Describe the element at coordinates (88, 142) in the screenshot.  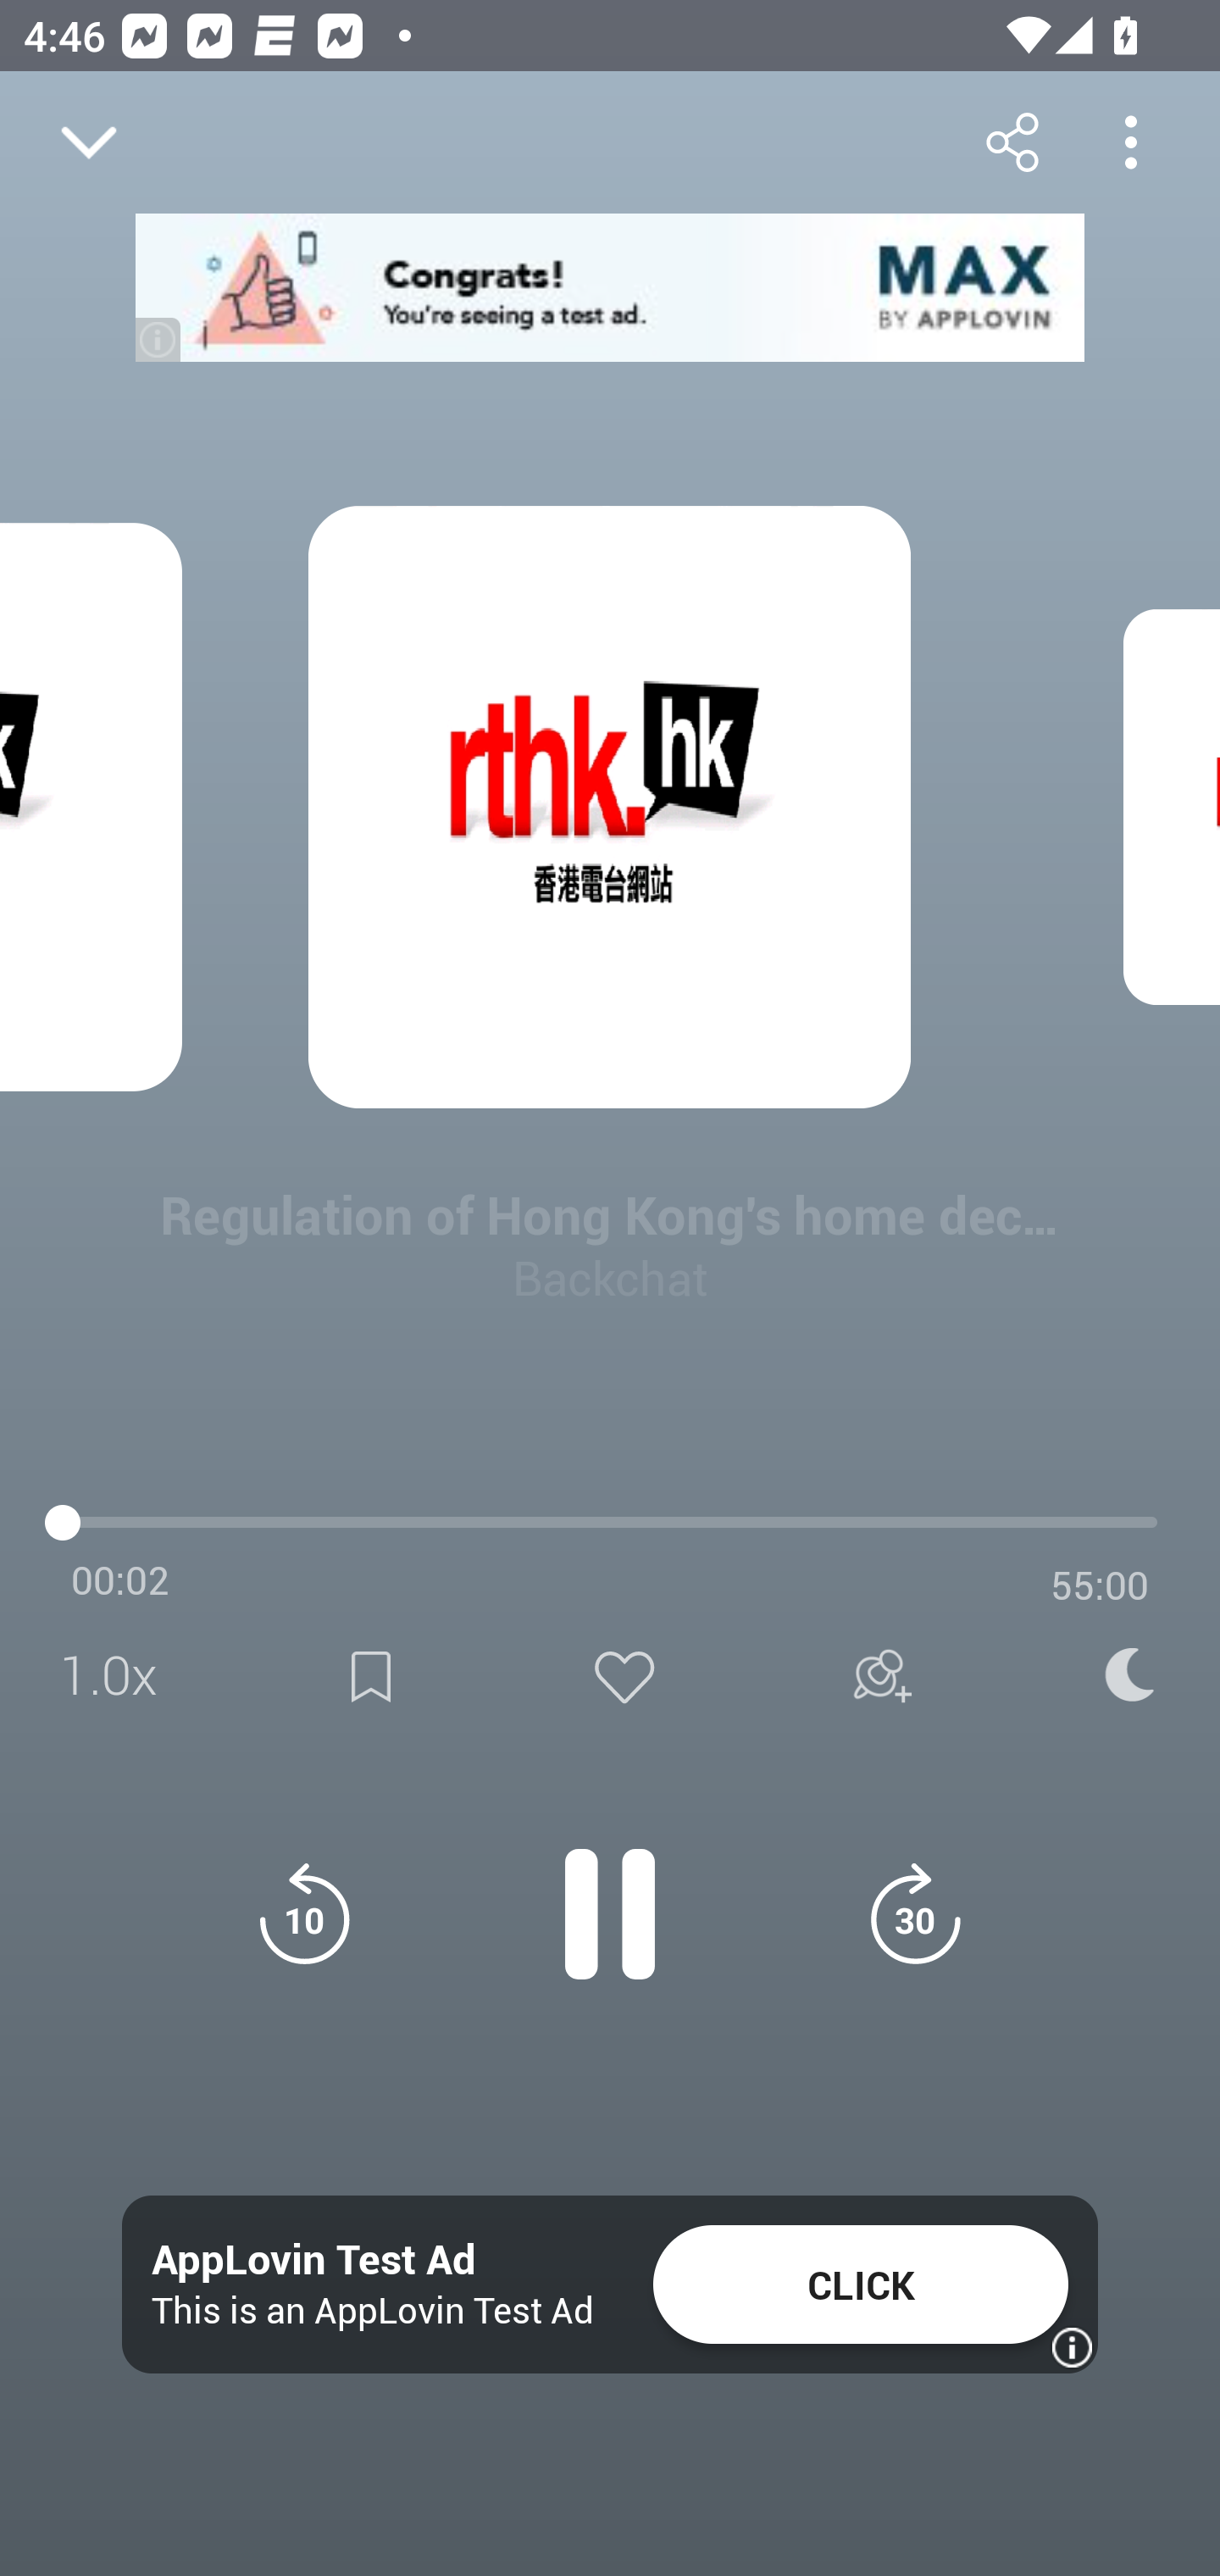
I see `Close fullscreen player` at that location.